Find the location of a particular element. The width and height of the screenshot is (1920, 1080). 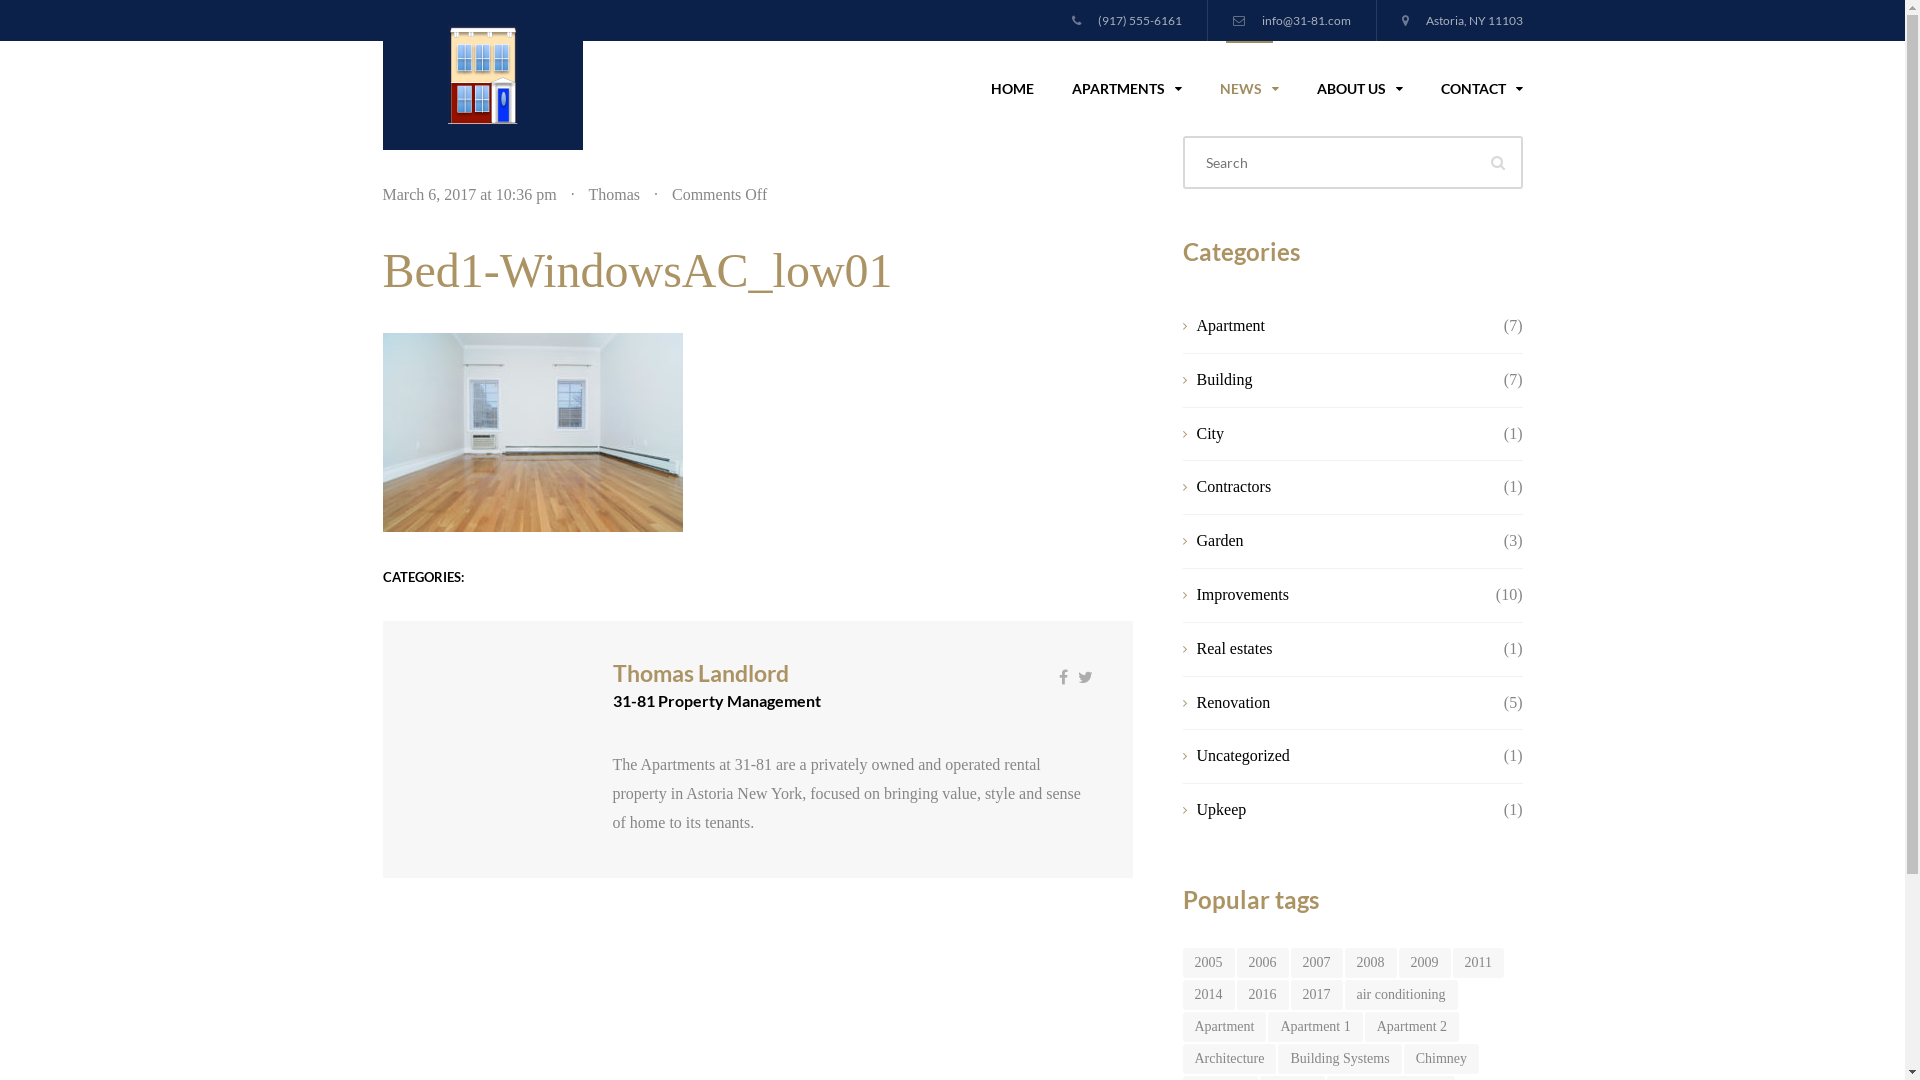

2006 is located at coordinates (1262, 963).